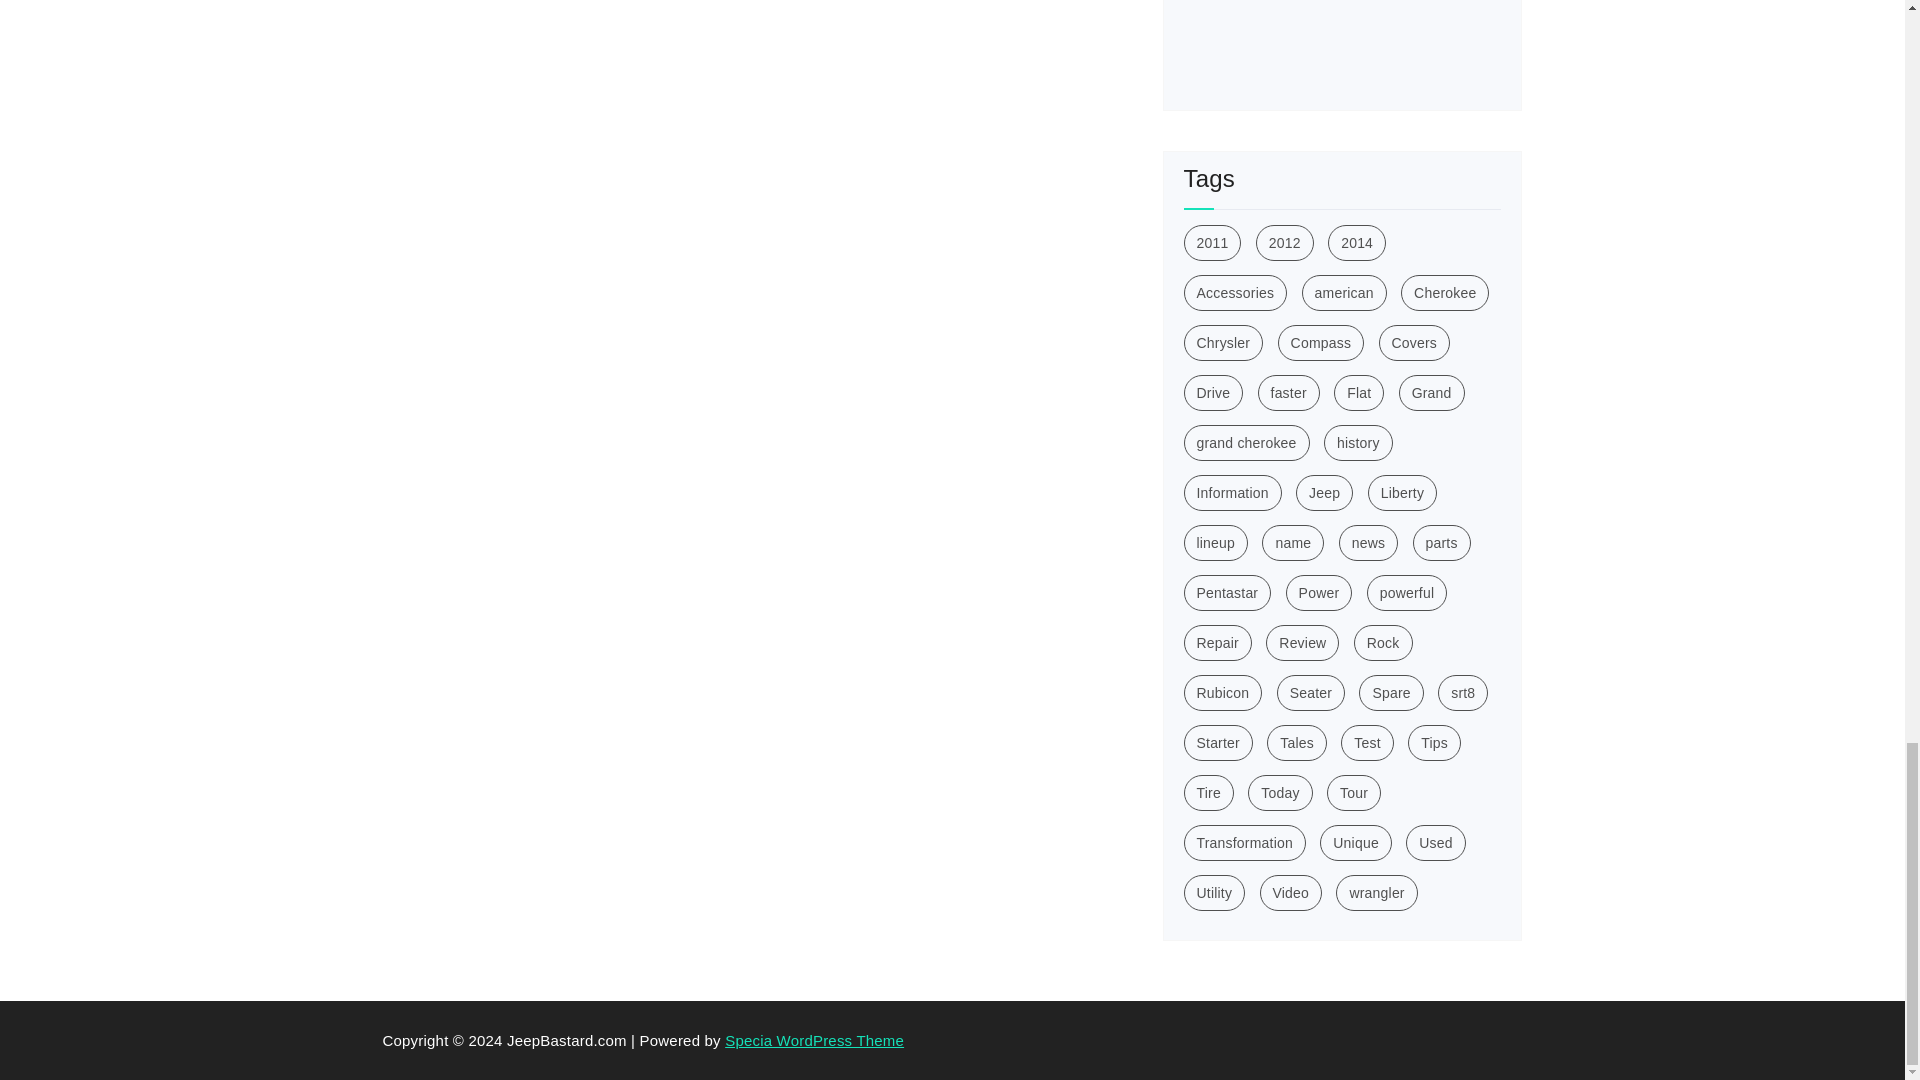 This screenshot has width=1920, height=1080. I want to click on 2014, so click(1357, 242).